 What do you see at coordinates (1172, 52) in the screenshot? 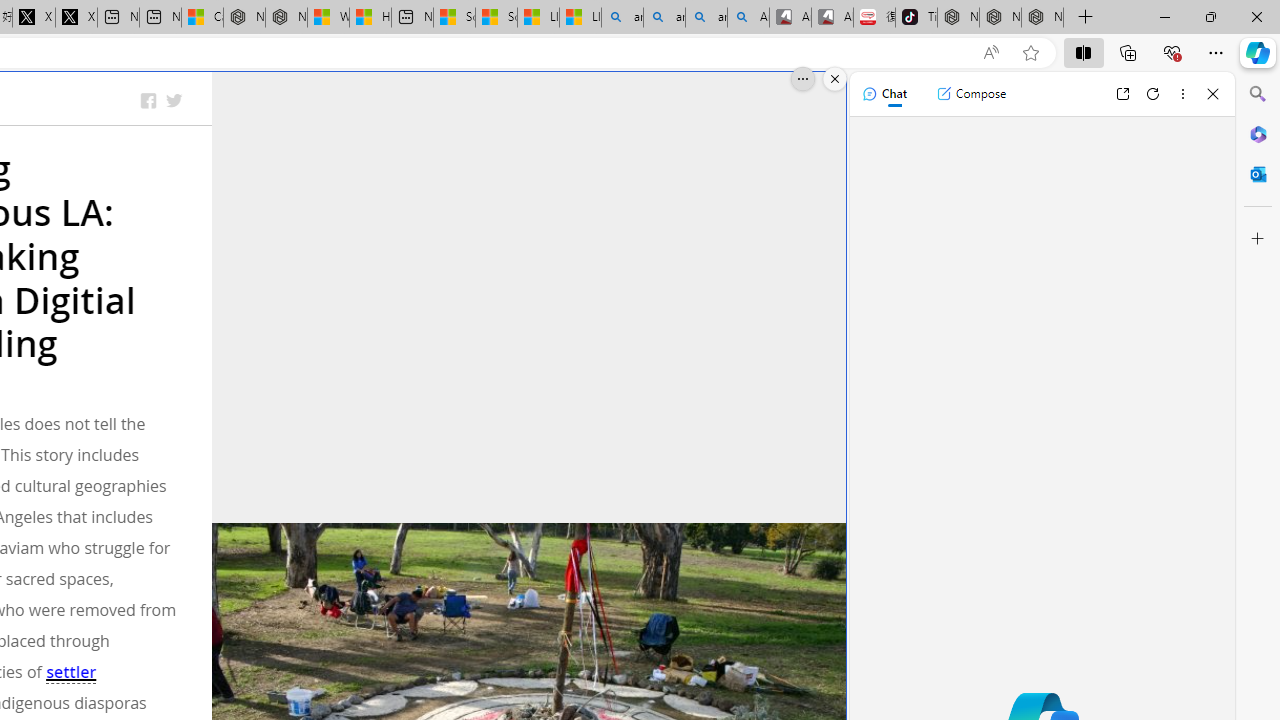
I see `Browser essentials` at bounding box center [1172, 52].